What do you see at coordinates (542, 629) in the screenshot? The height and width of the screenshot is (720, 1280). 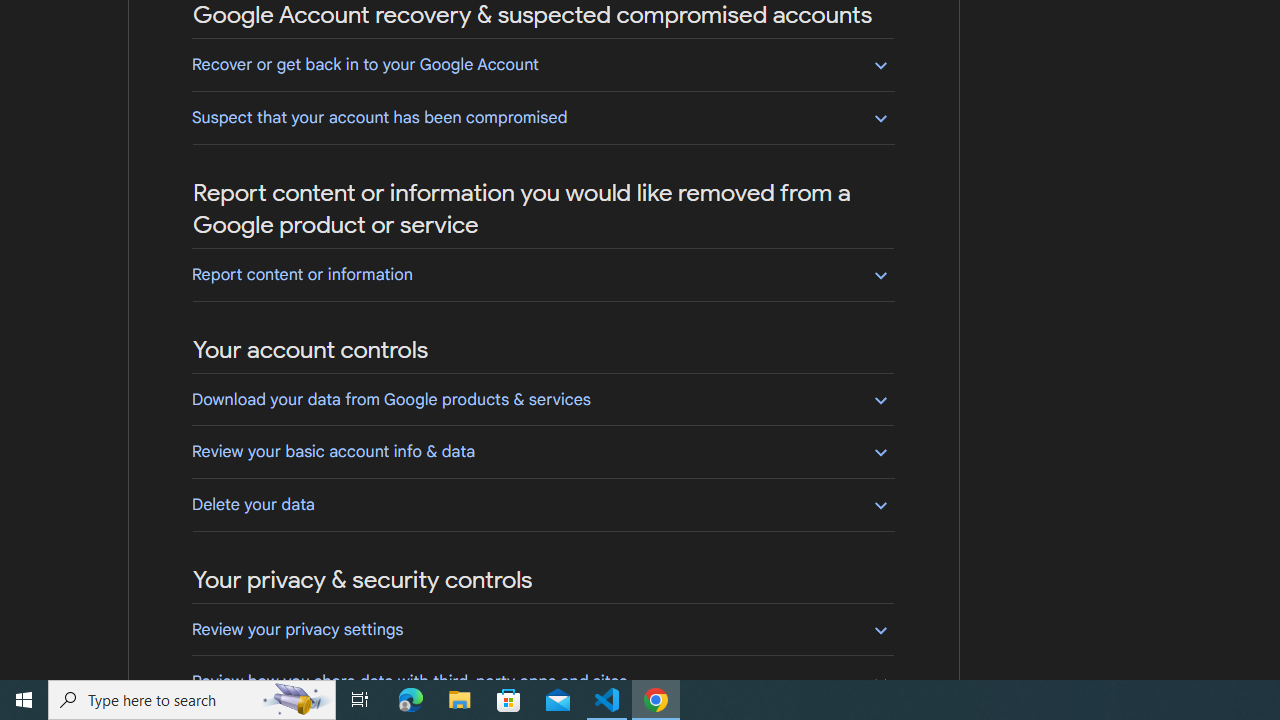 I see `Review your privacy settings` at bounding box center [542, 629].